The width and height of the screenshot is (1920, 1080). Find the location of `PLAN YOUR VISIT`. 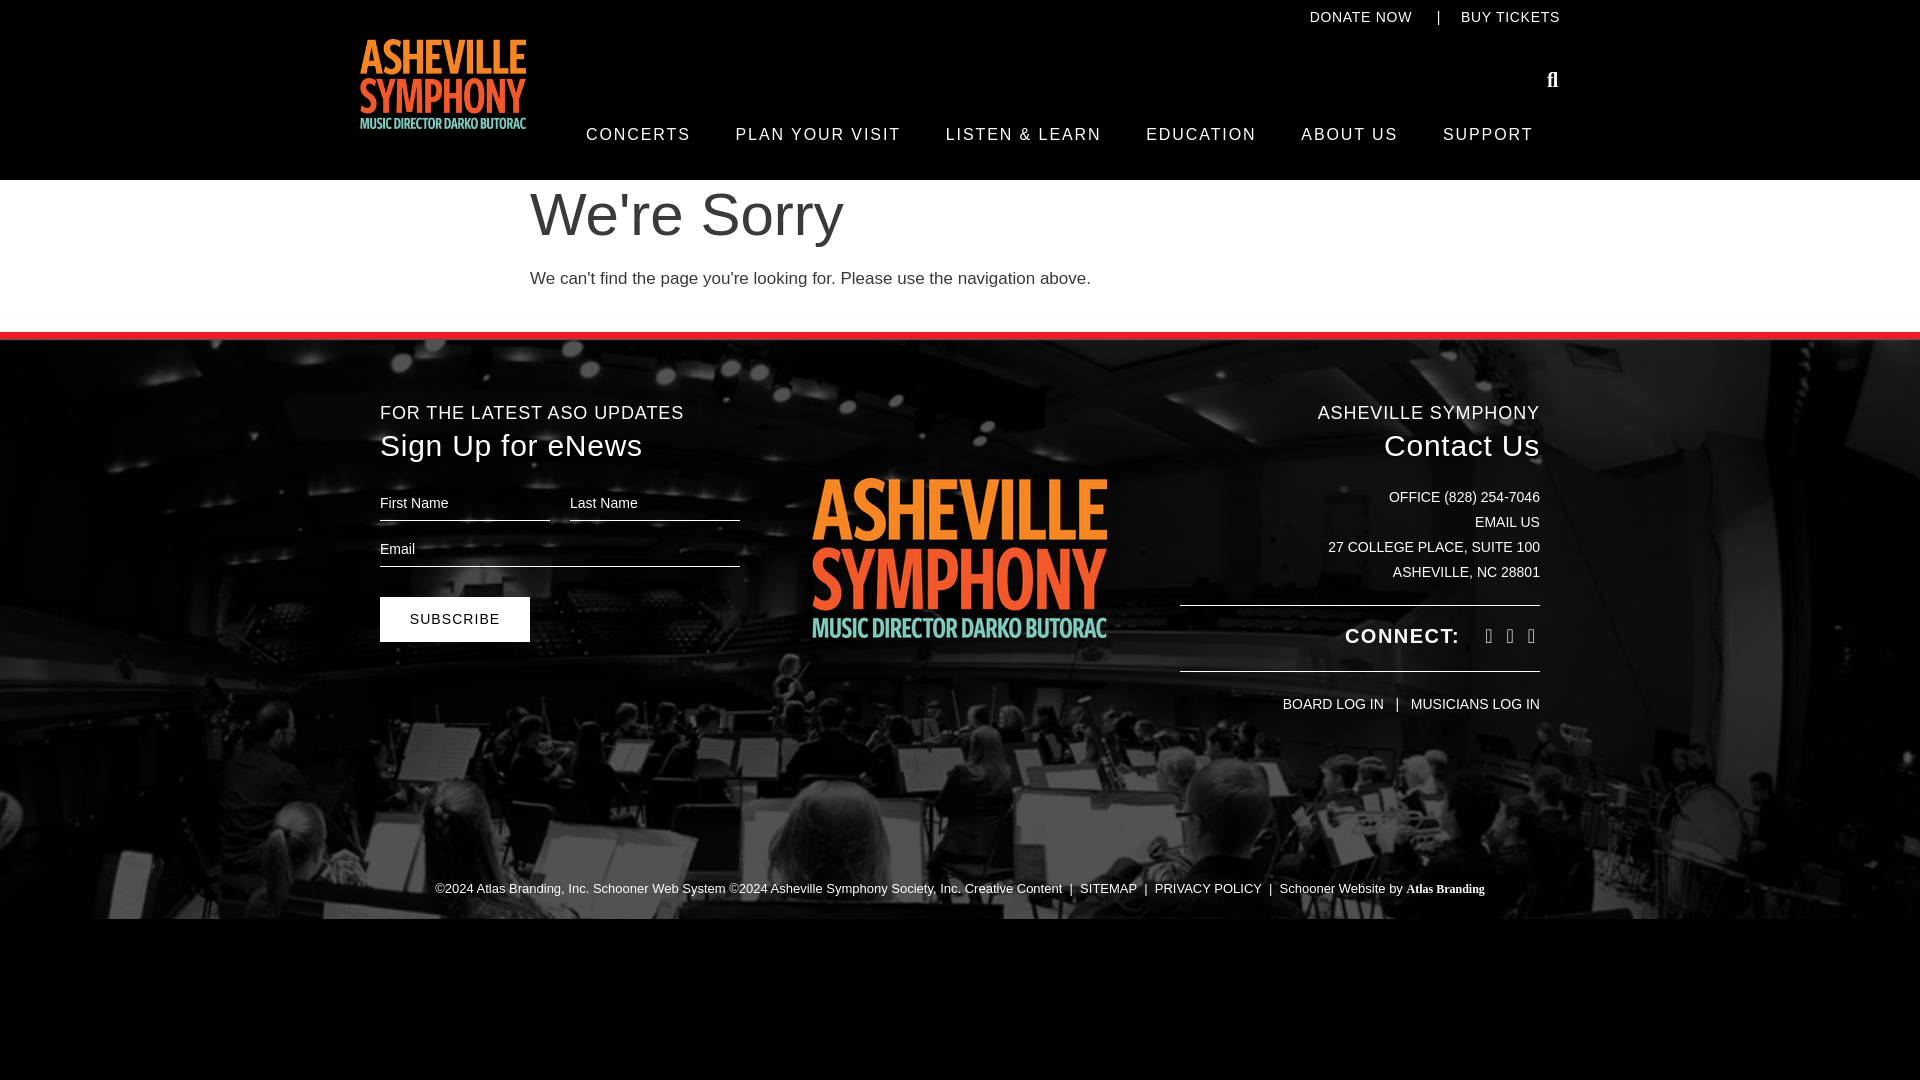

PLAN YOUR VISIT is located at coordinates (818, 134).